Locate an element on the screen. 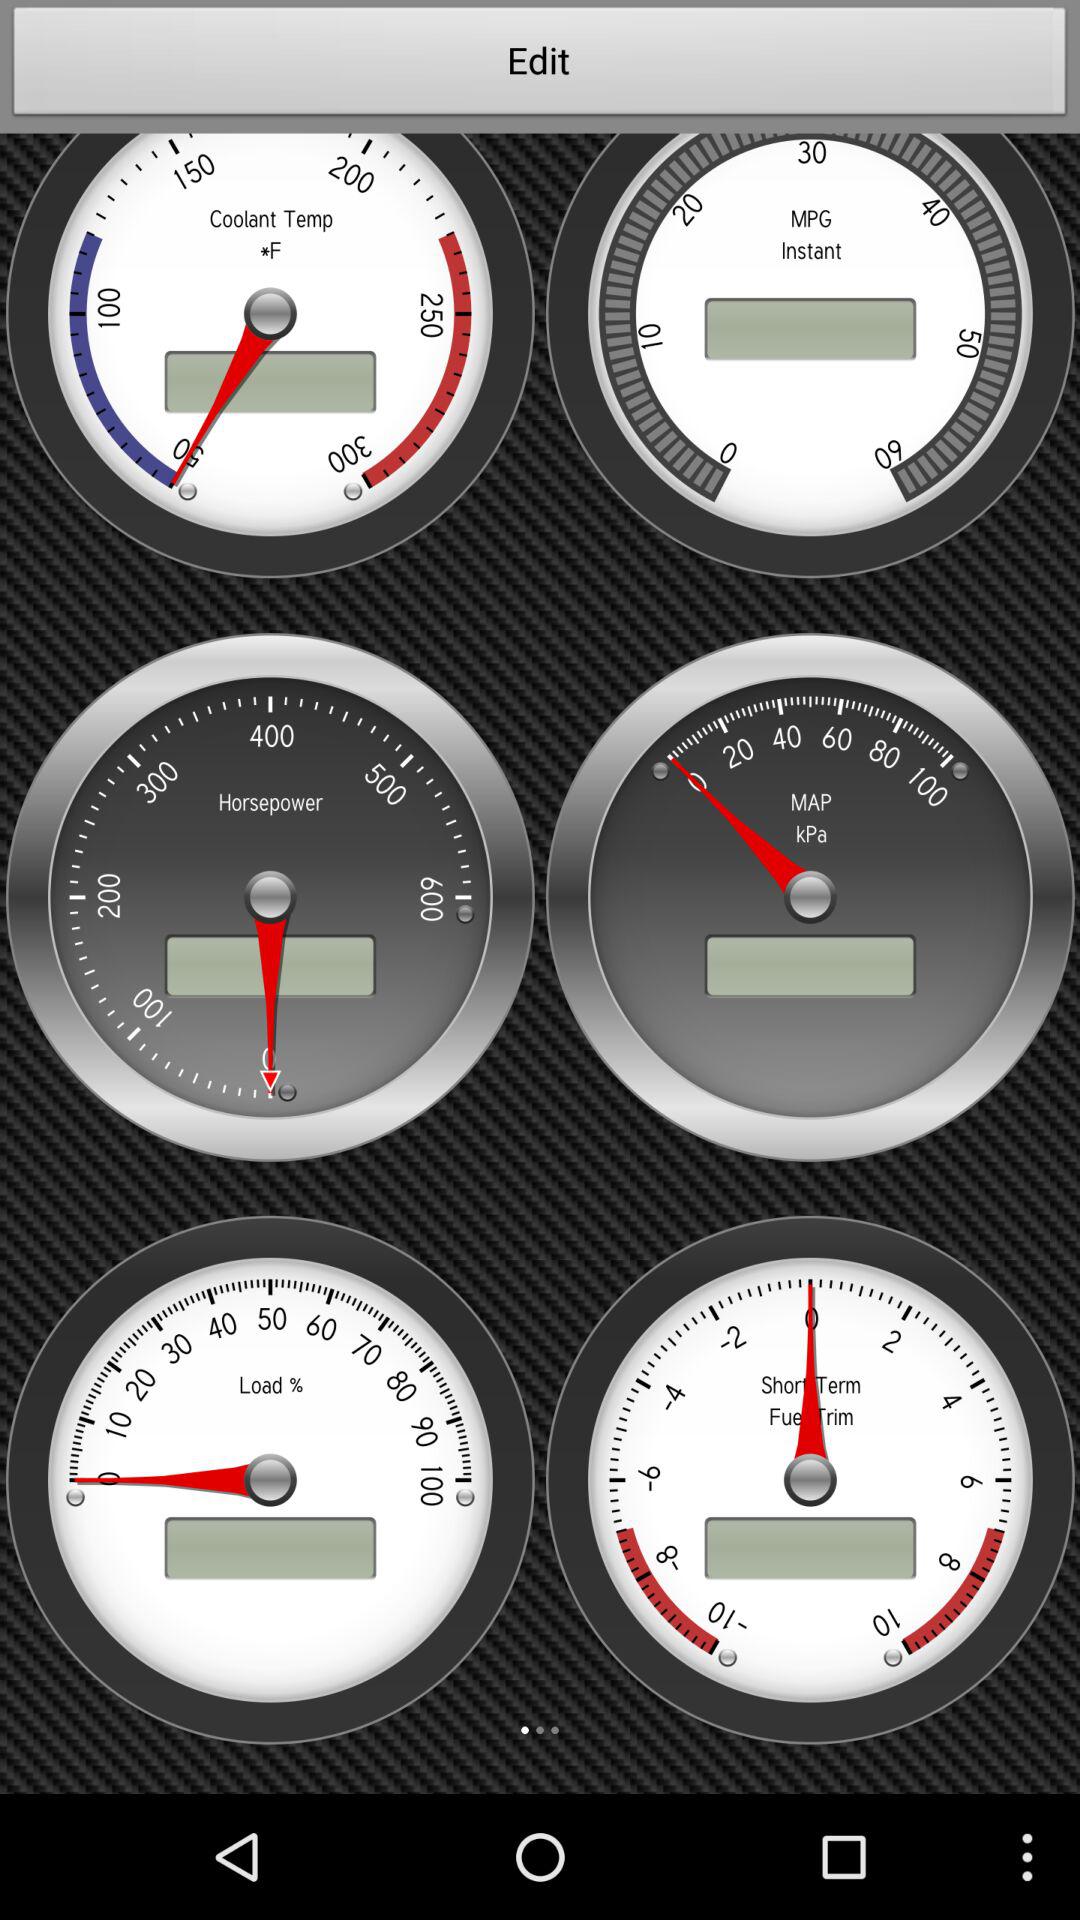  open icon at the top is located at coordinates (540, 66).